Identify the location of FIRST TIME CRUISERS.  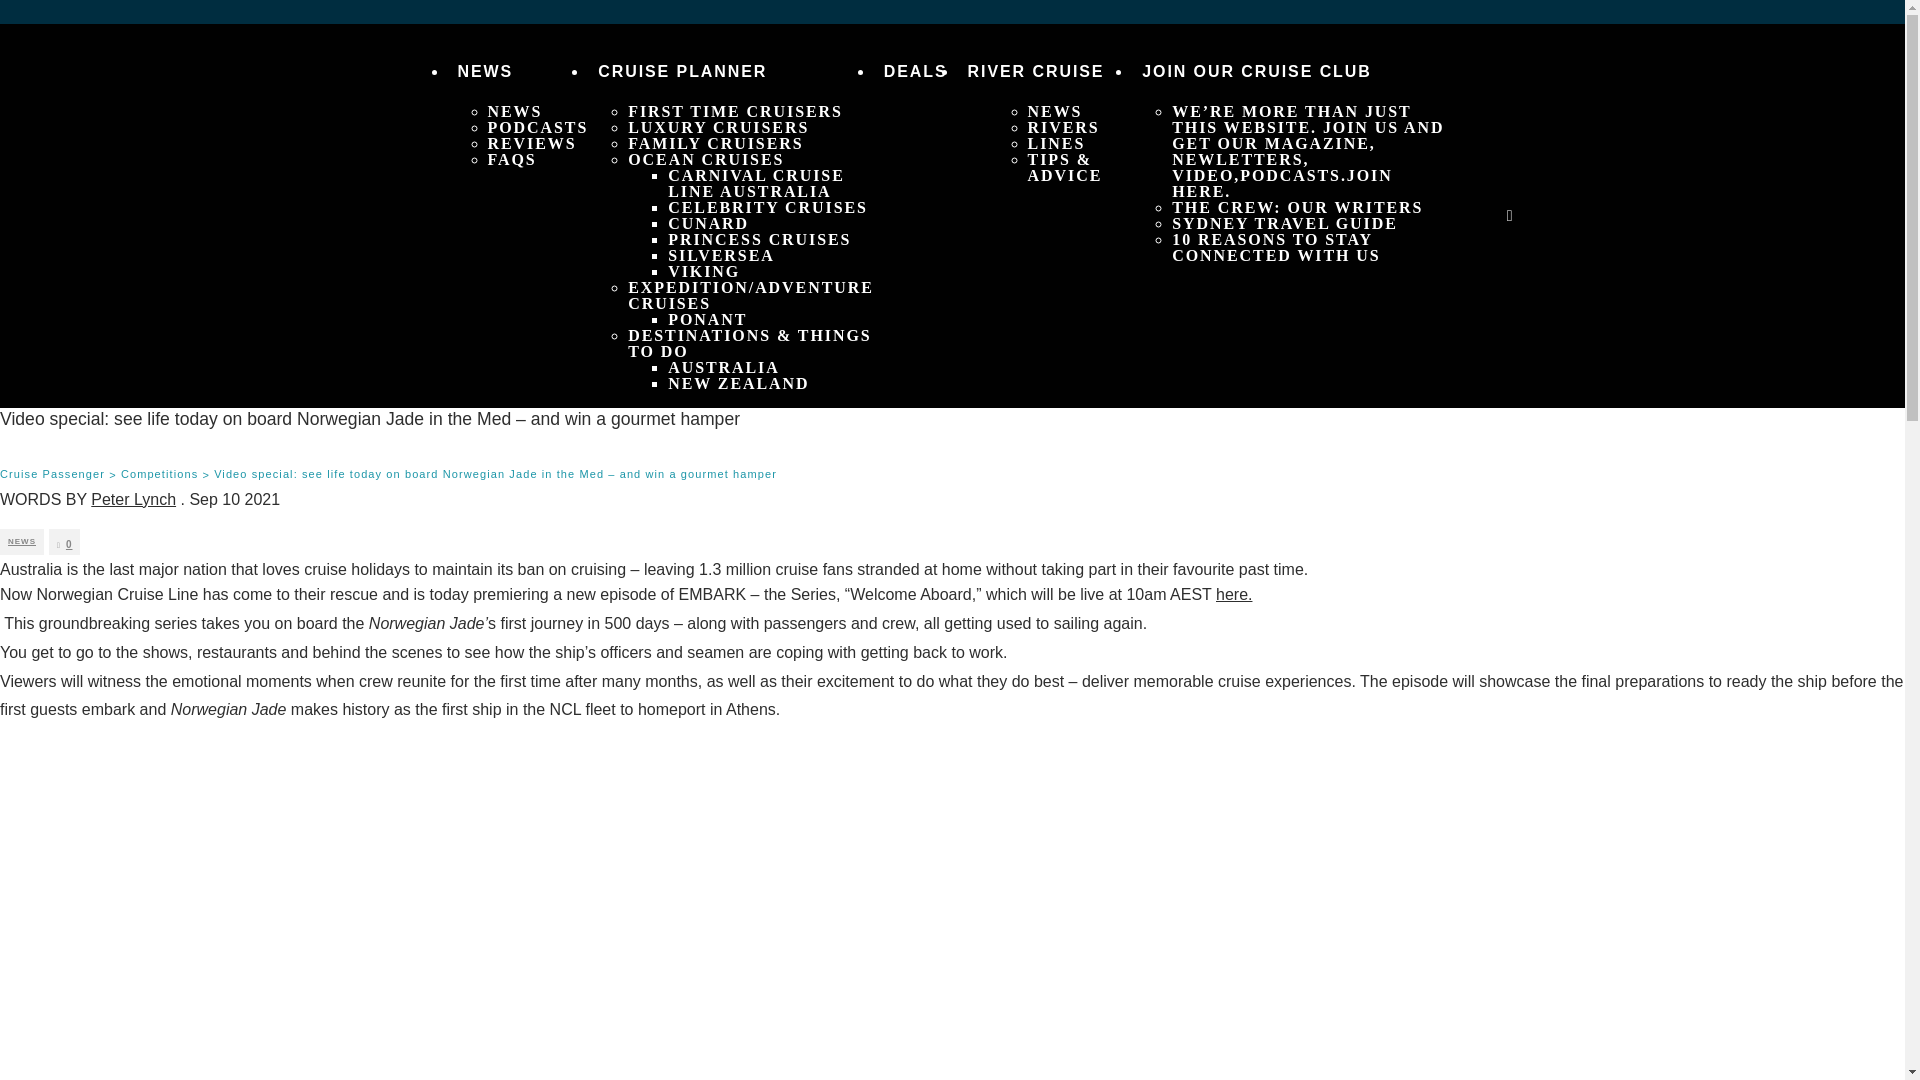
(734, 110).